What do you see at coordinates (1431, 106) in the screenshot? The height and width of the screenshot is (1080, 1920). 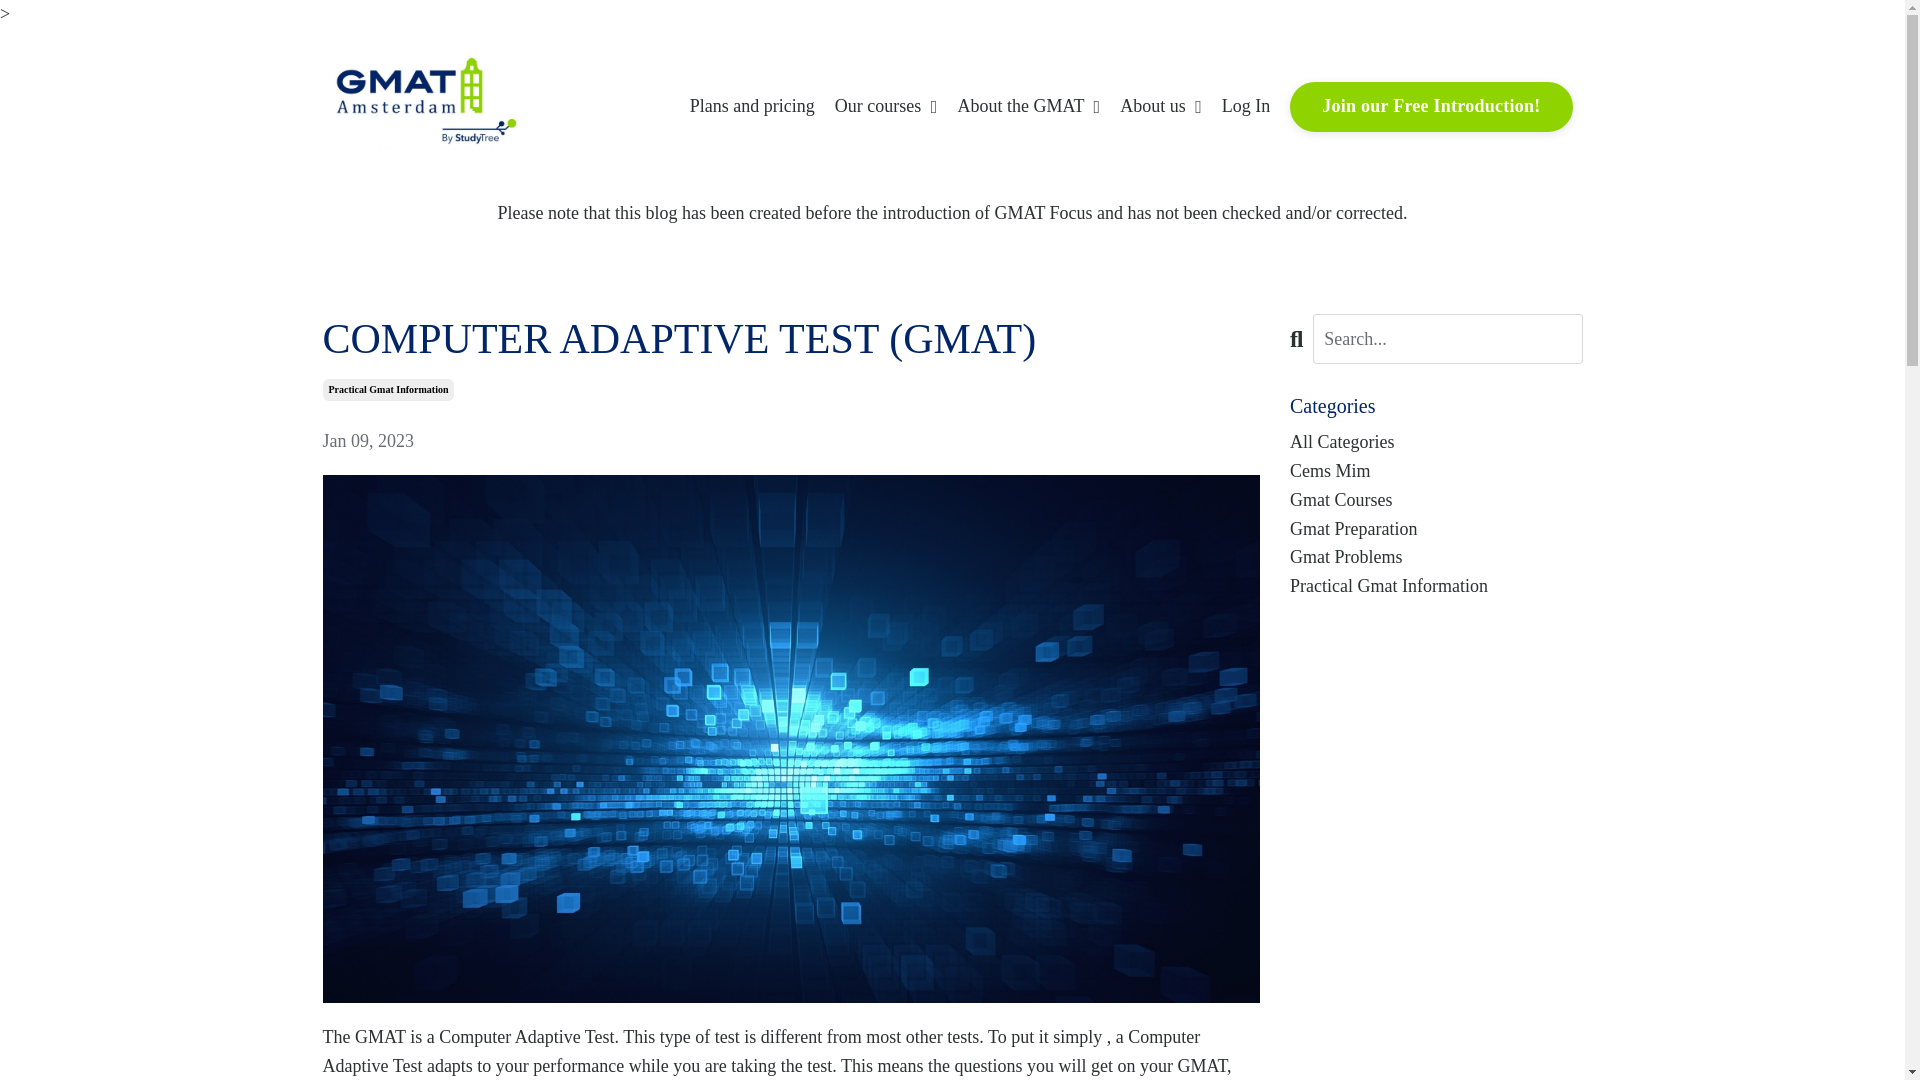 I see `Join our Free Introduction!` at bounding box center [1431, 106].